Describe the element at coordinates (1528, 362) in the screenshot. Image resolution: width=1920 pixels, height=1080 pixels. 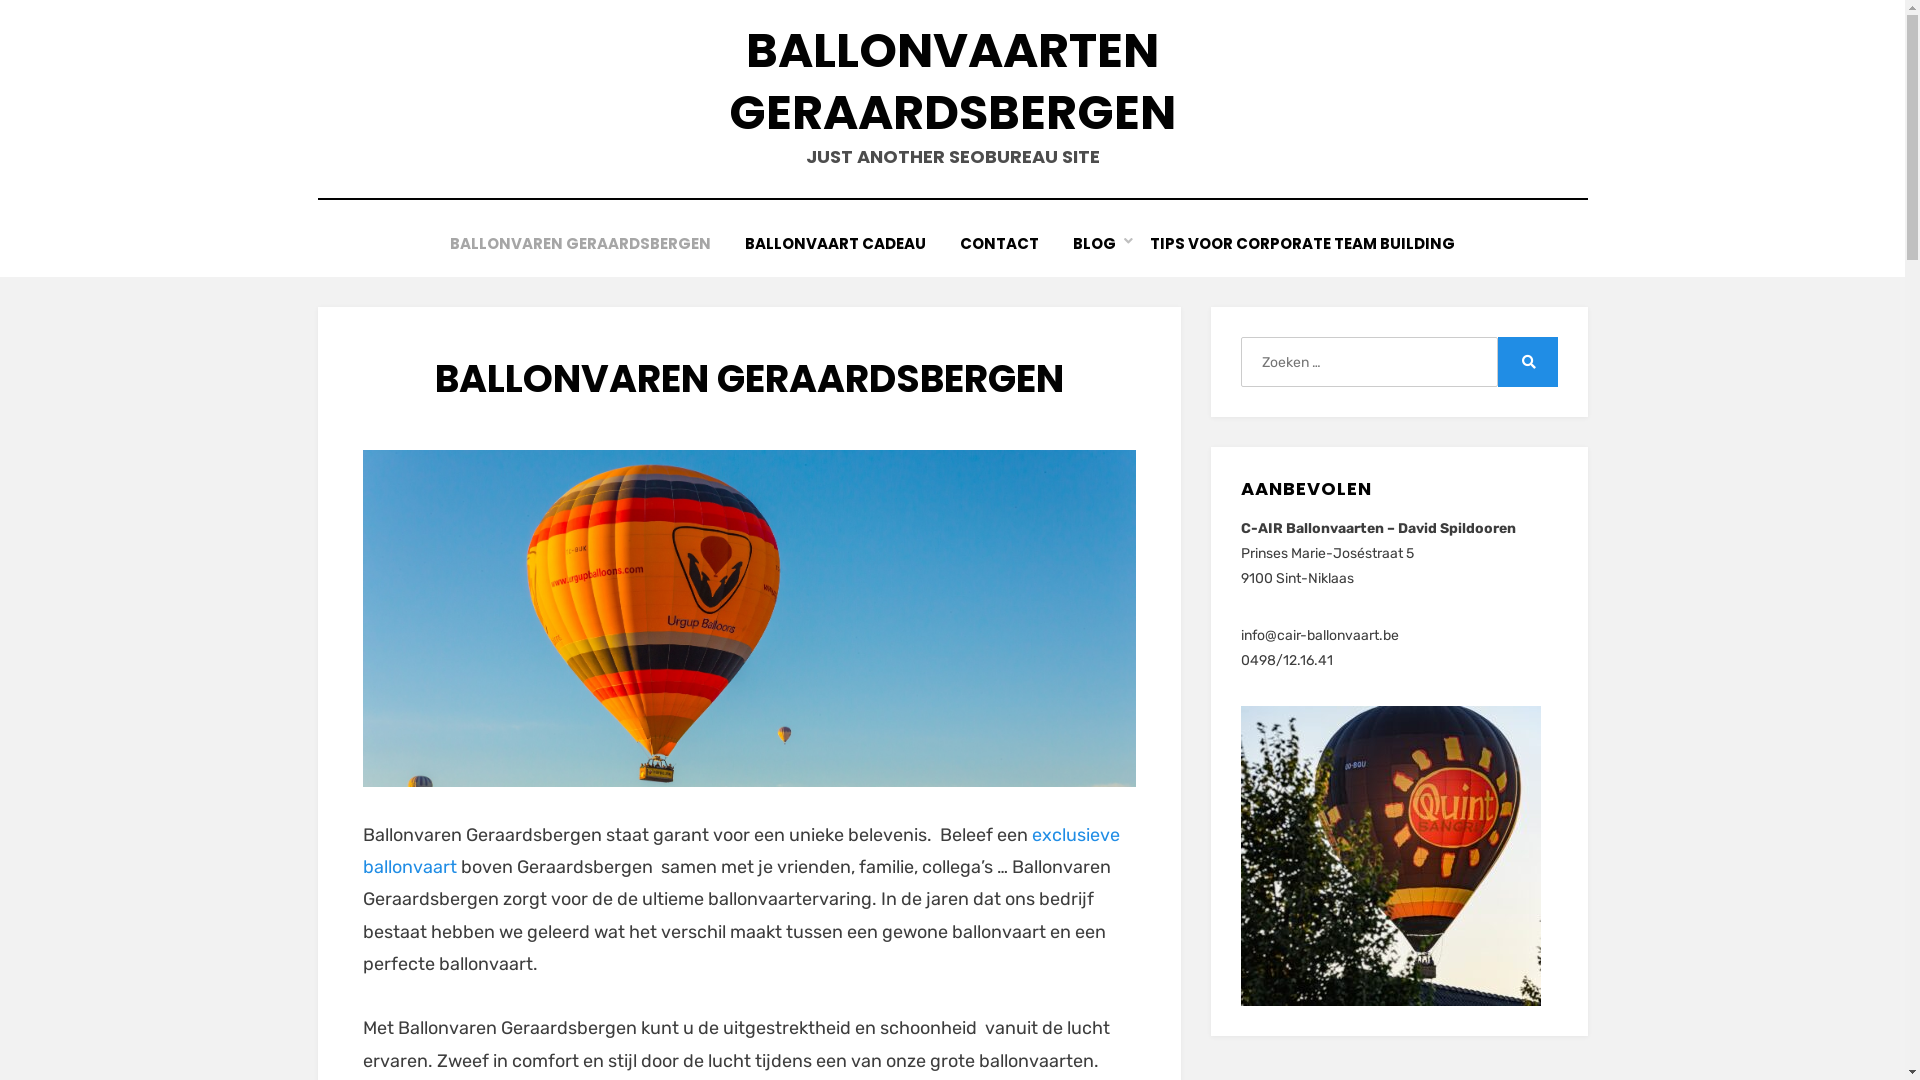
I see `Zoeken` at that location.